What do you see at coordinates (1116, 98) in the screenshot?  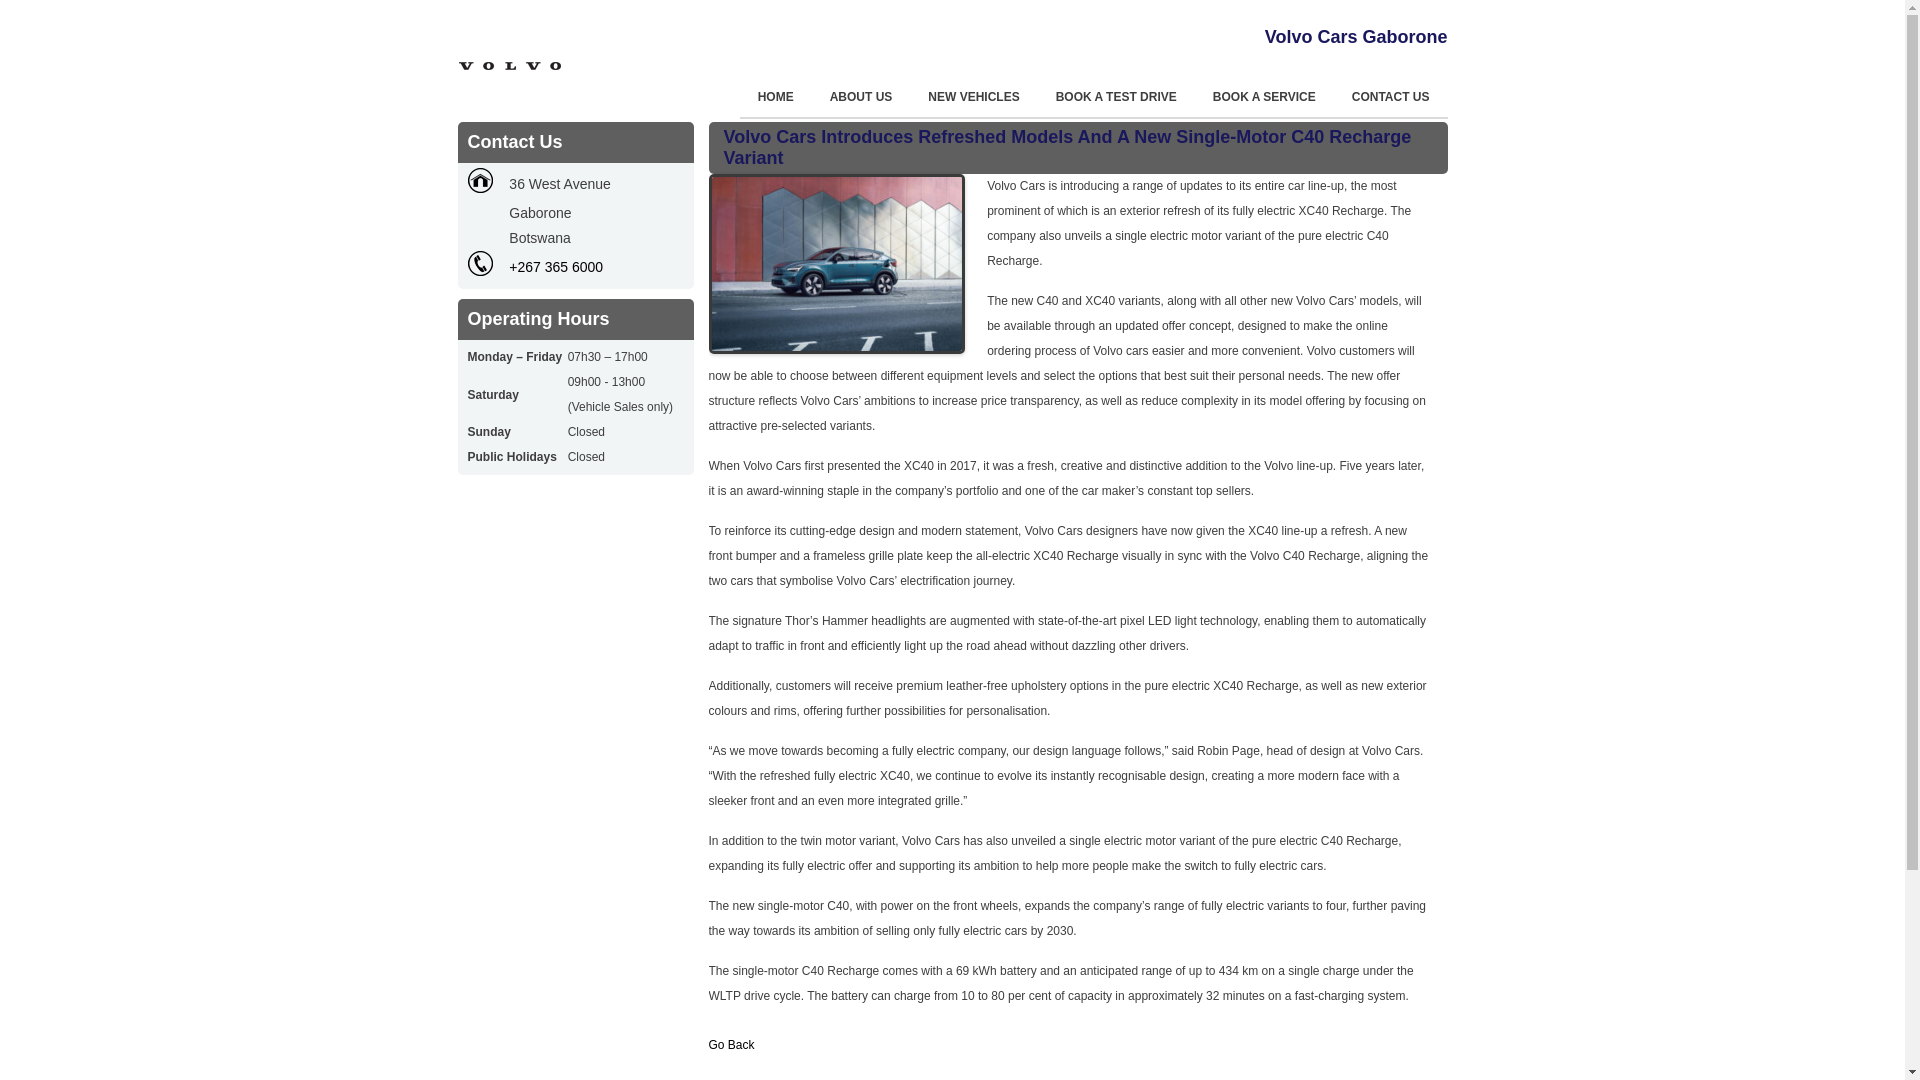 I see `BOOK A TEST DRIVE` at bounding box center [1116, 98].